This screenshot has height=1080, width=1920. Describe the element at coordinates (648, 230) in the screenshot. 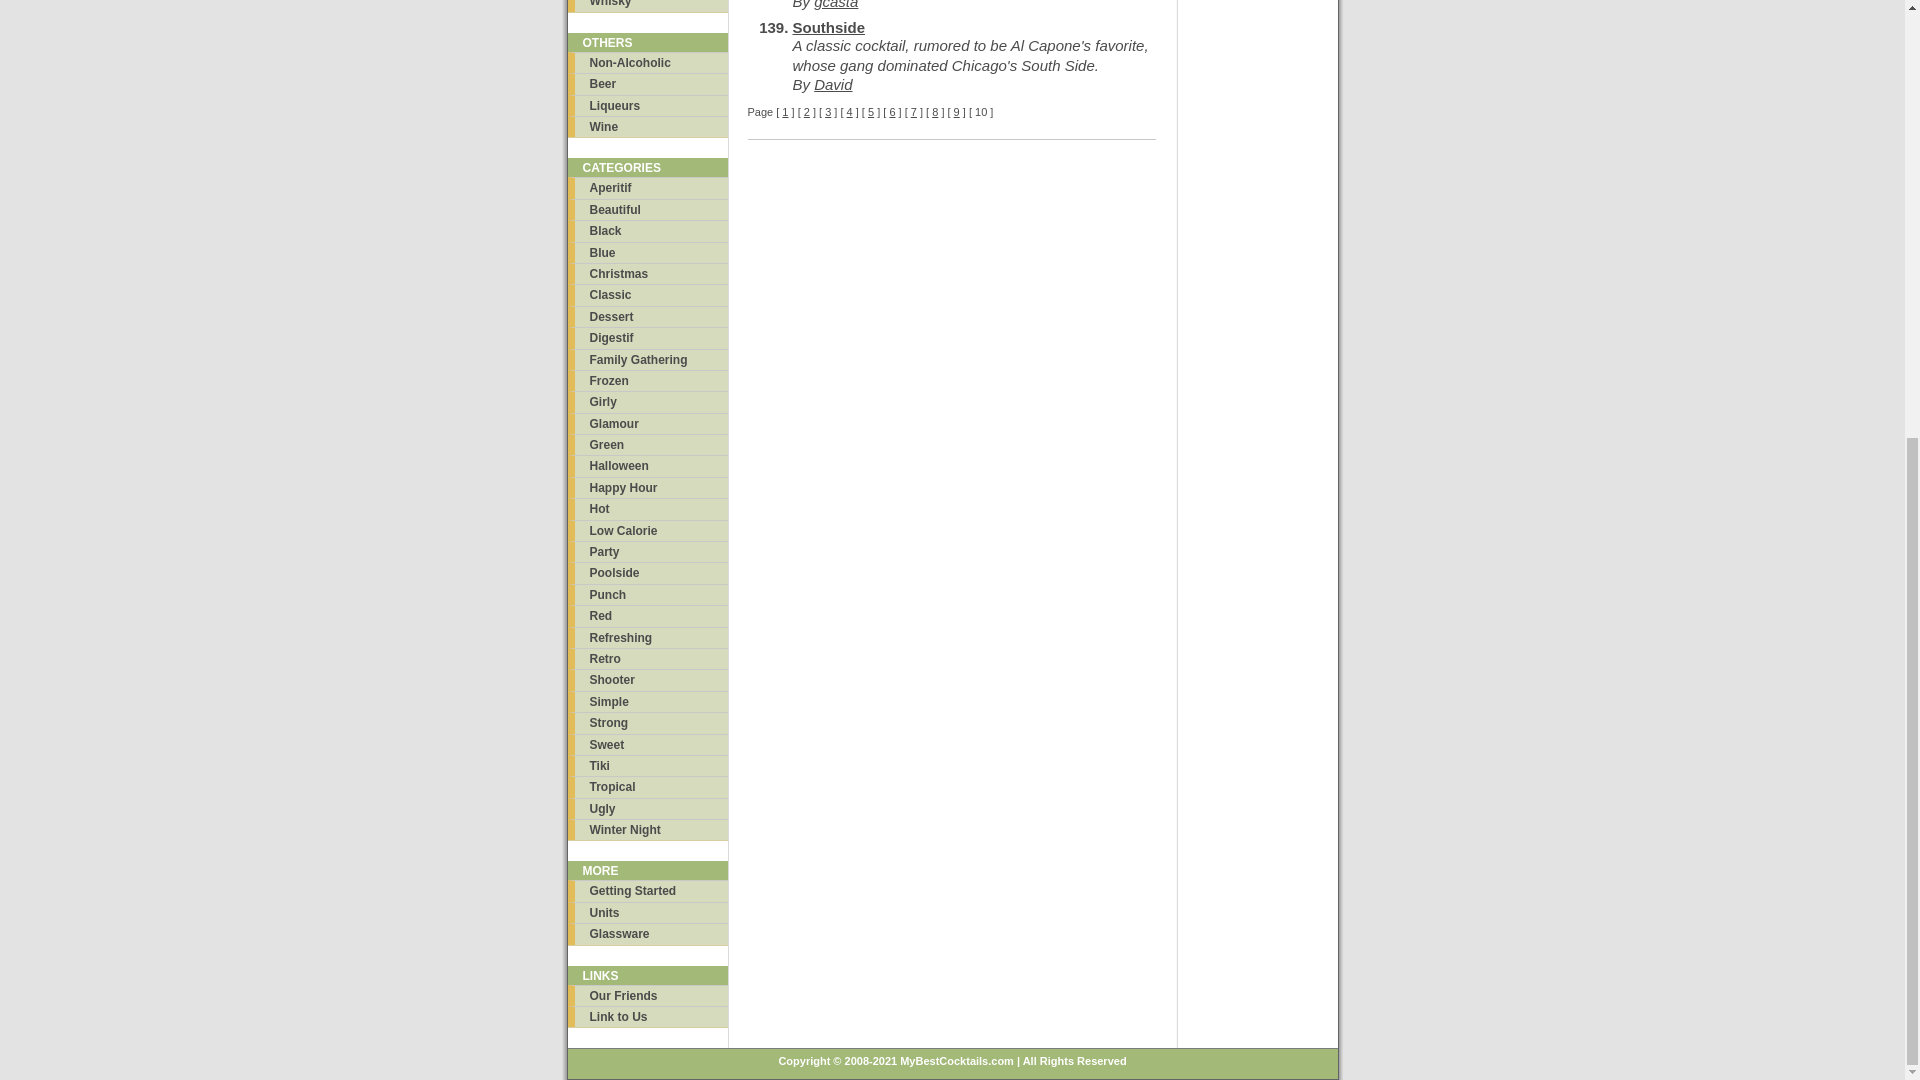

I see `Black` at that location.